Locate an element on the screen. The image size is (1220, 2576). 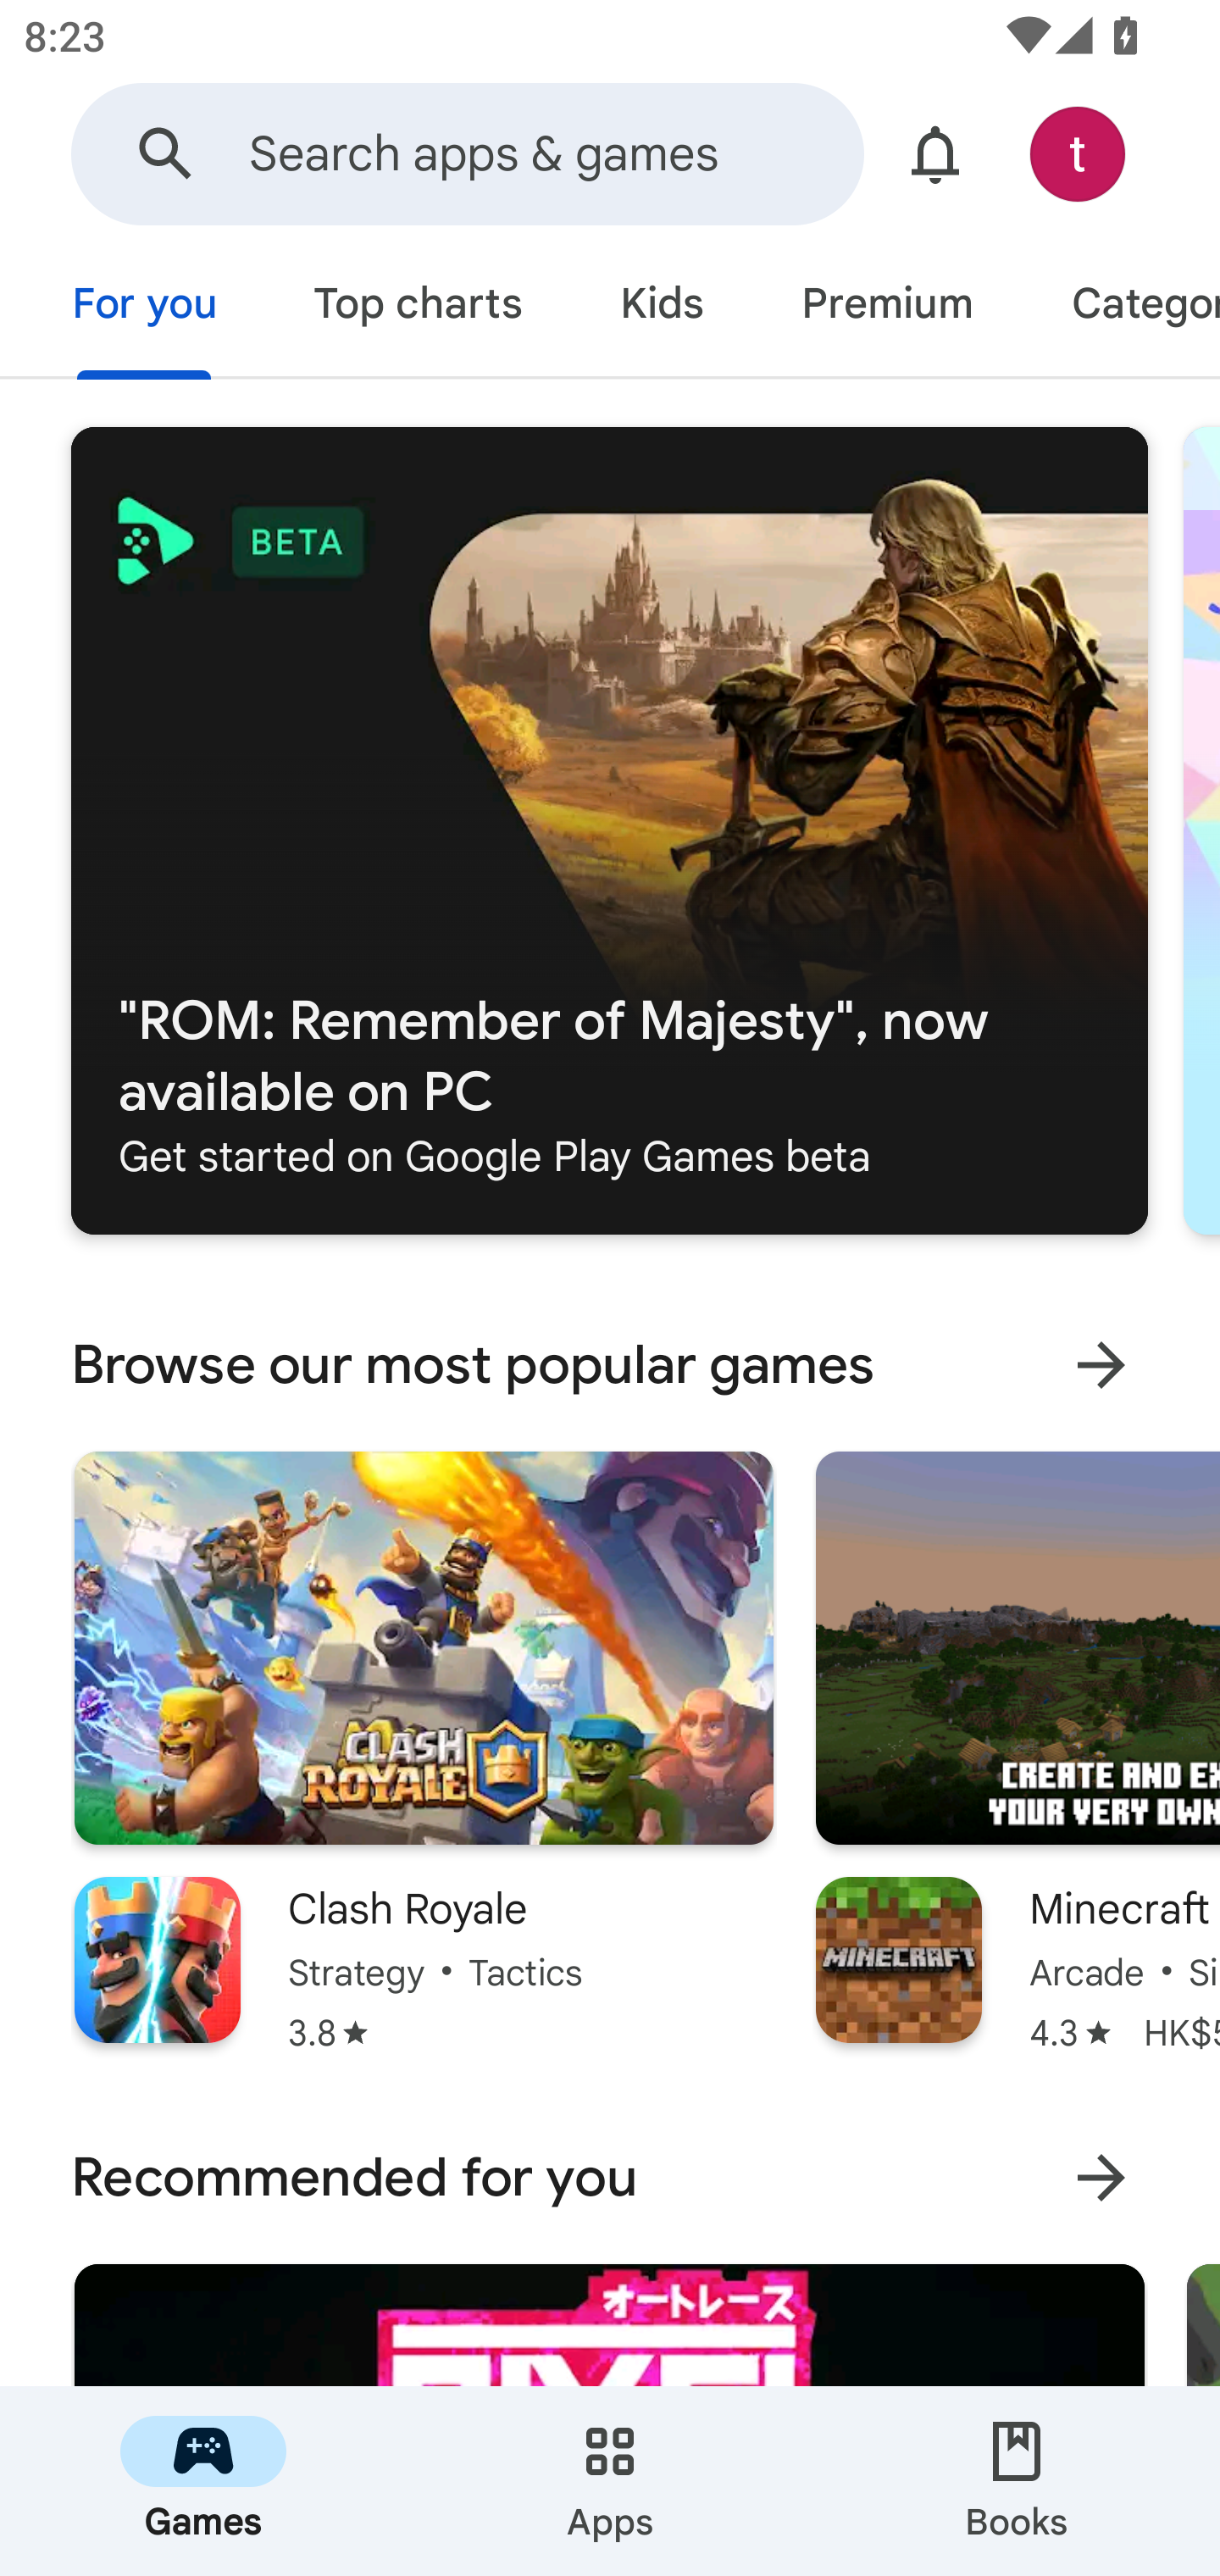
Show notifications and offers. is located at coordinates (935, 154).